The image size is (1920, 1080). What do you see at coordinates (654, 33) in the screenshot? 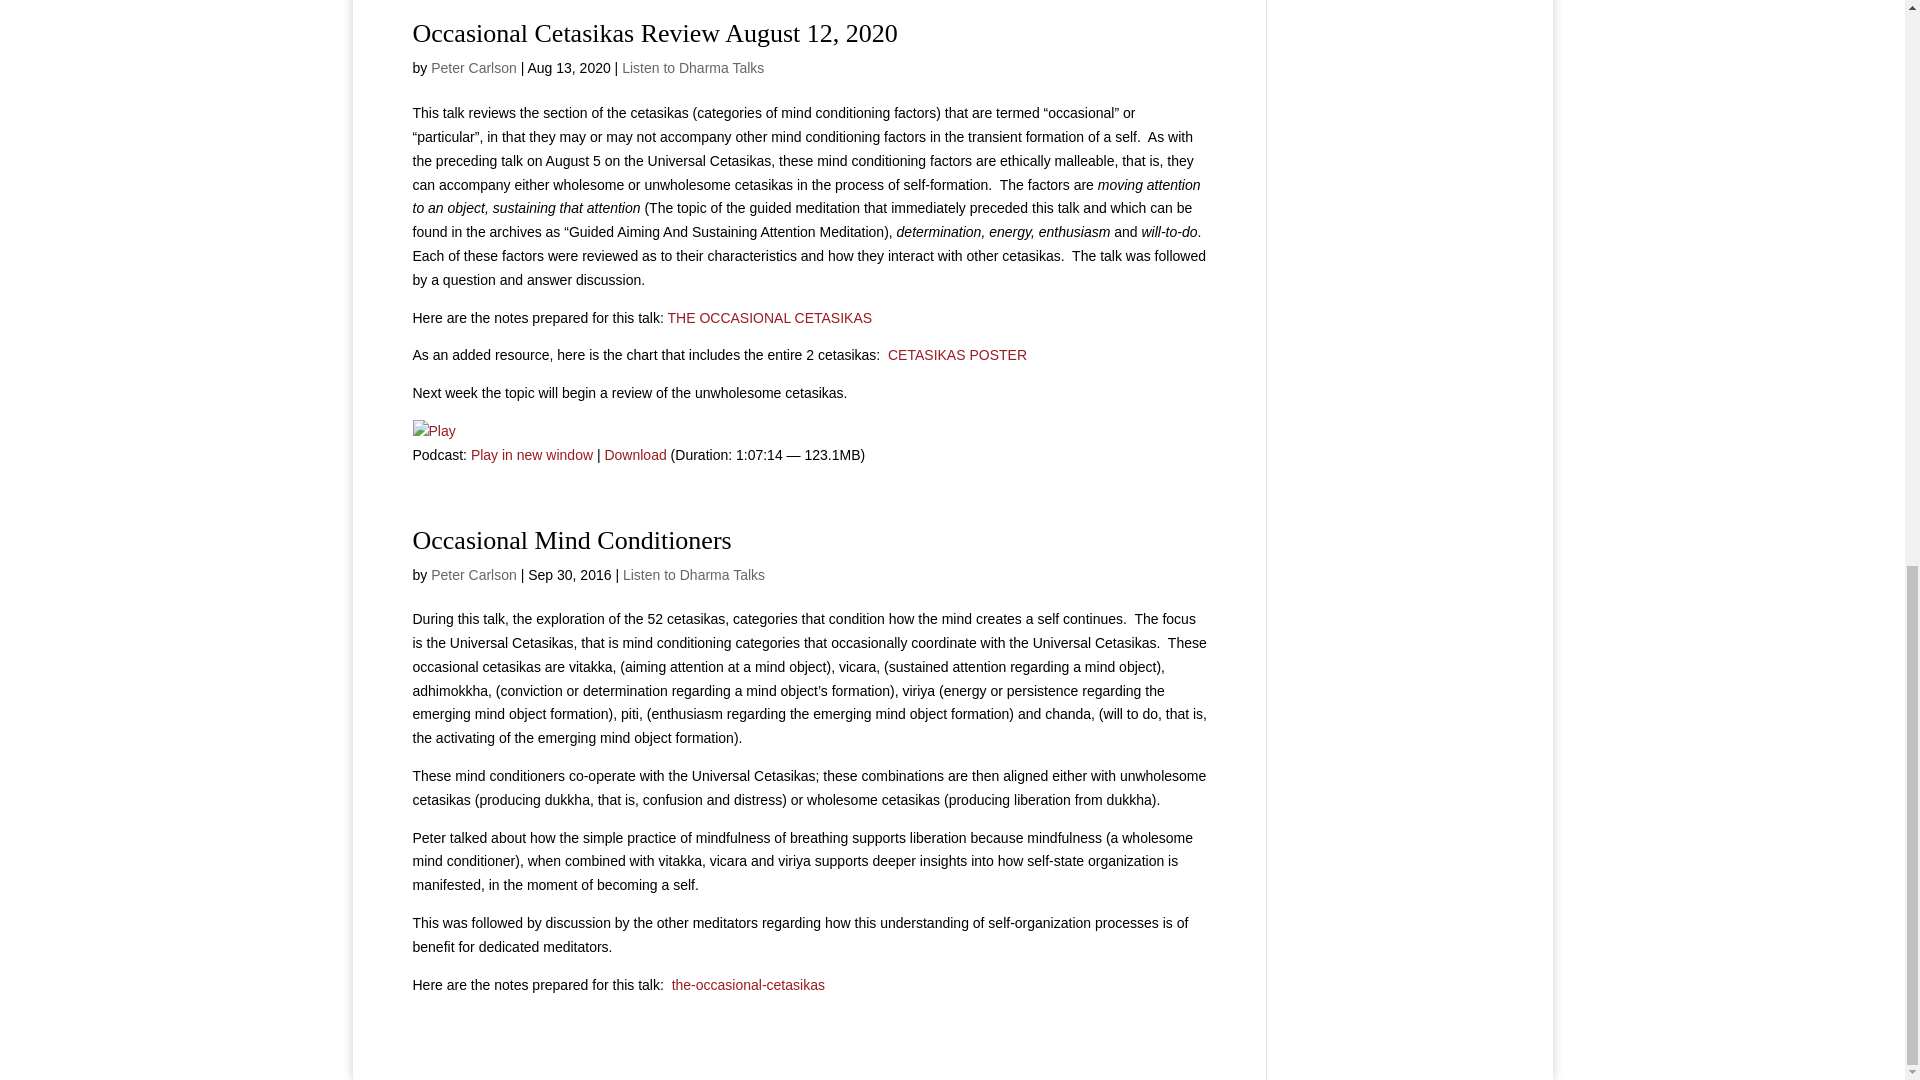
I see `Occasional Cetasikas Review August 12, 2020` at bounding box center [654, 33].